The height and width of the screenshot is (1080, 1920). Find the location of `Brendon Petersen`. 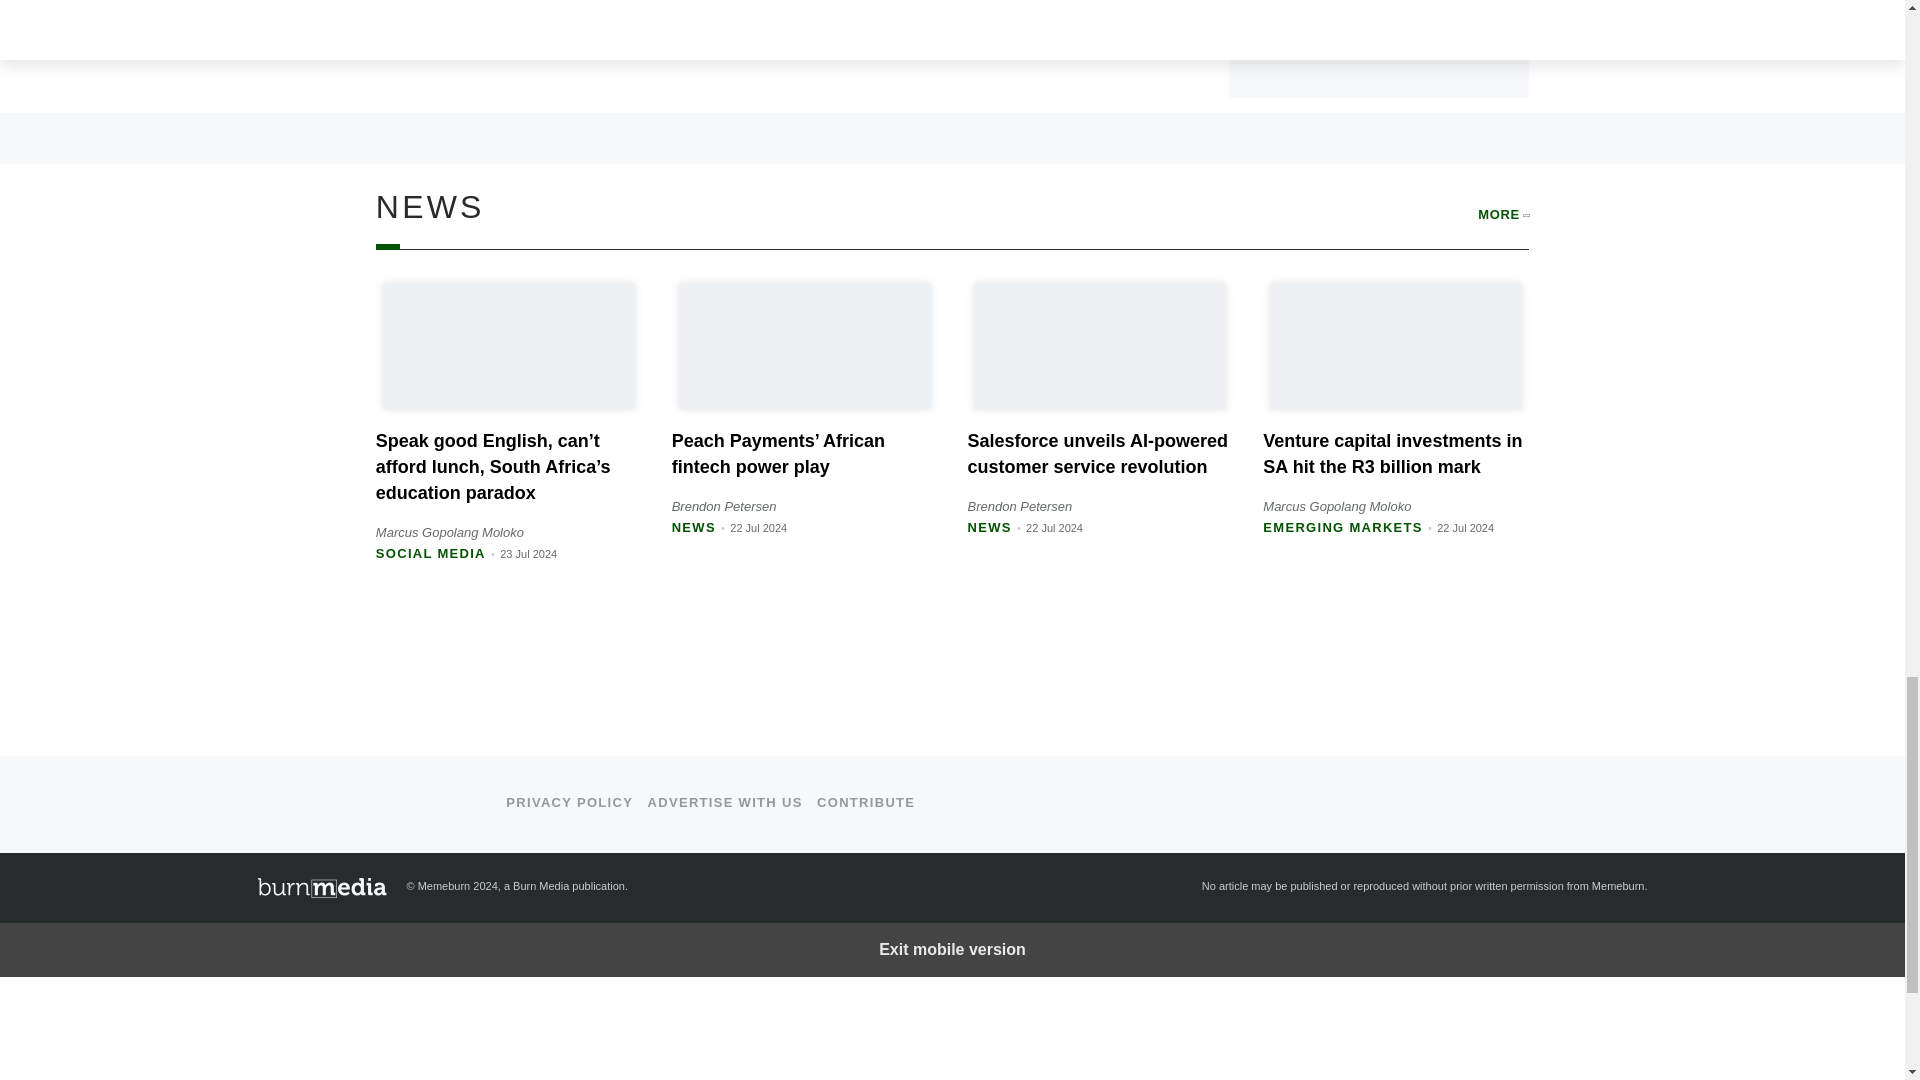

Brendon Petersen is located at coordinates (1019, 506).